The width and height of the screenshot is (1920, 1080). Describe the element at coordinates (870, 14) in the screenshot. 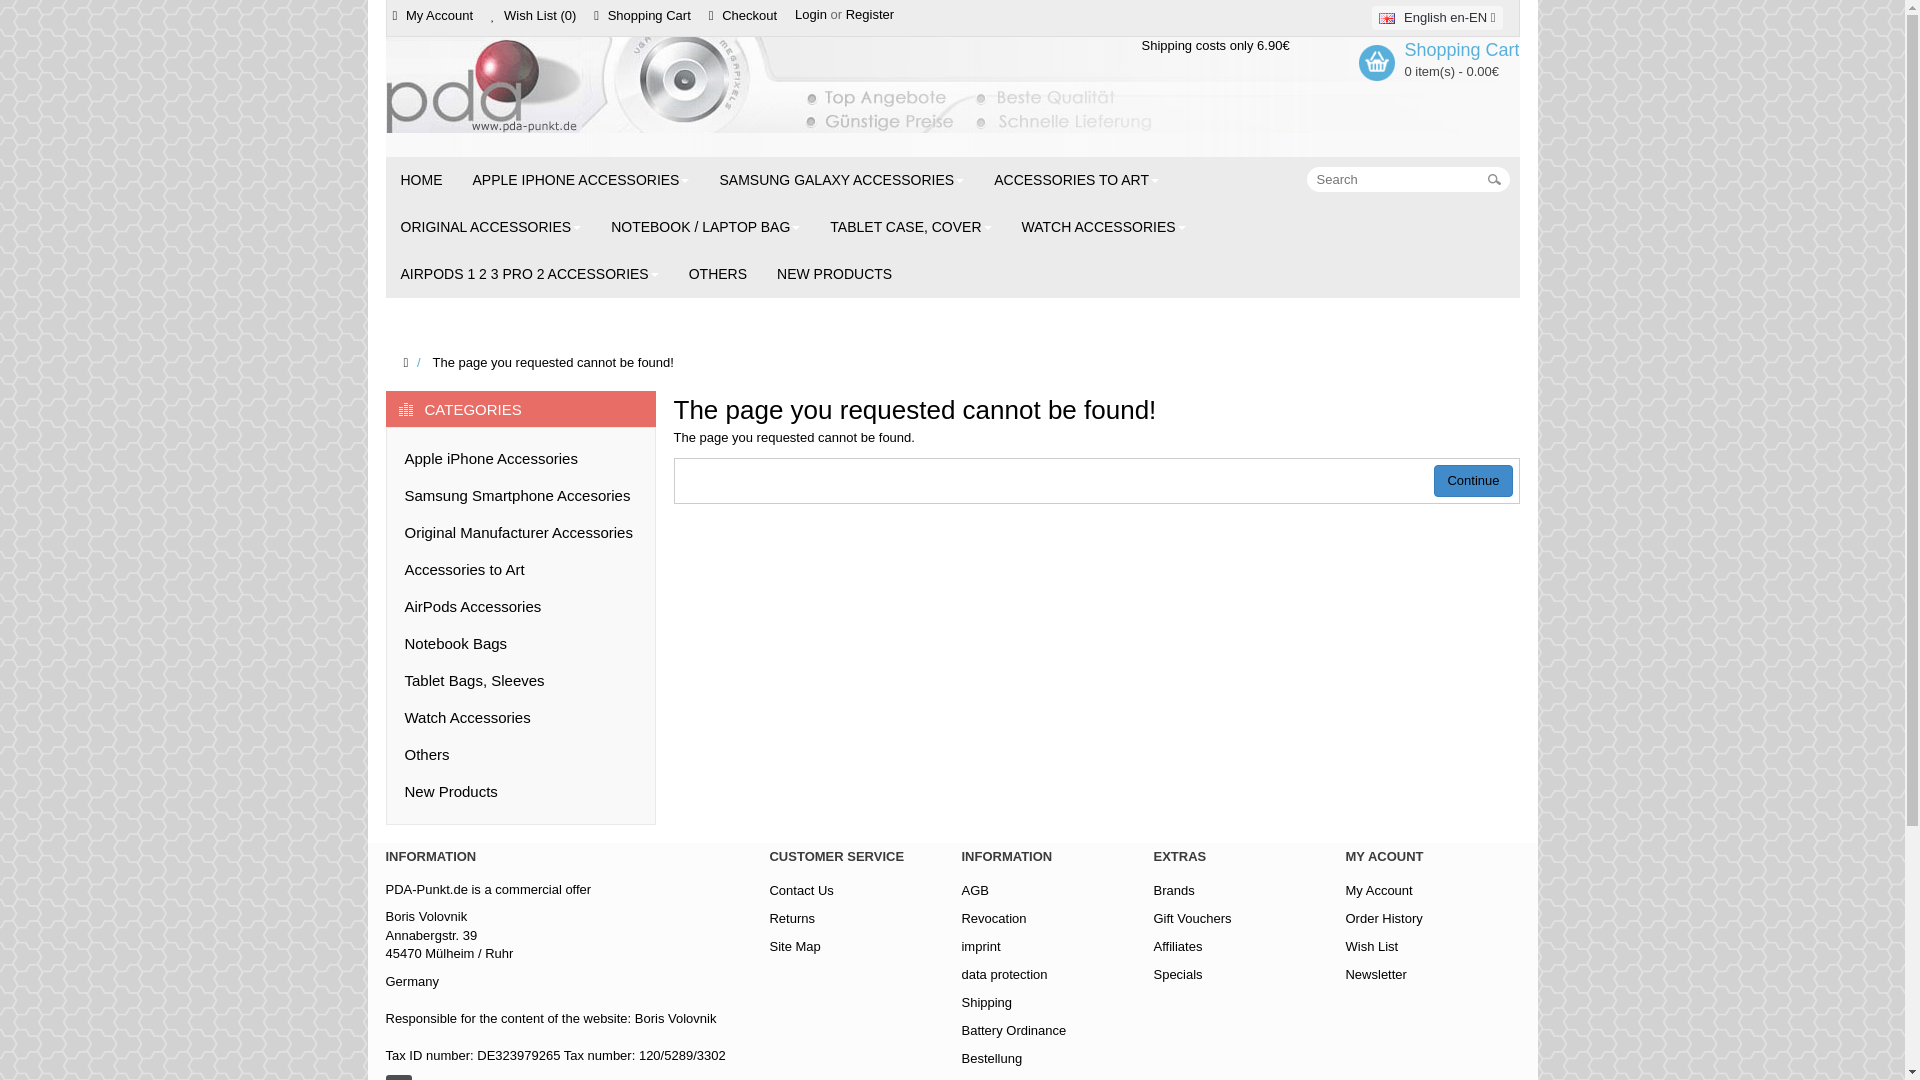

I see `Register` at that location.